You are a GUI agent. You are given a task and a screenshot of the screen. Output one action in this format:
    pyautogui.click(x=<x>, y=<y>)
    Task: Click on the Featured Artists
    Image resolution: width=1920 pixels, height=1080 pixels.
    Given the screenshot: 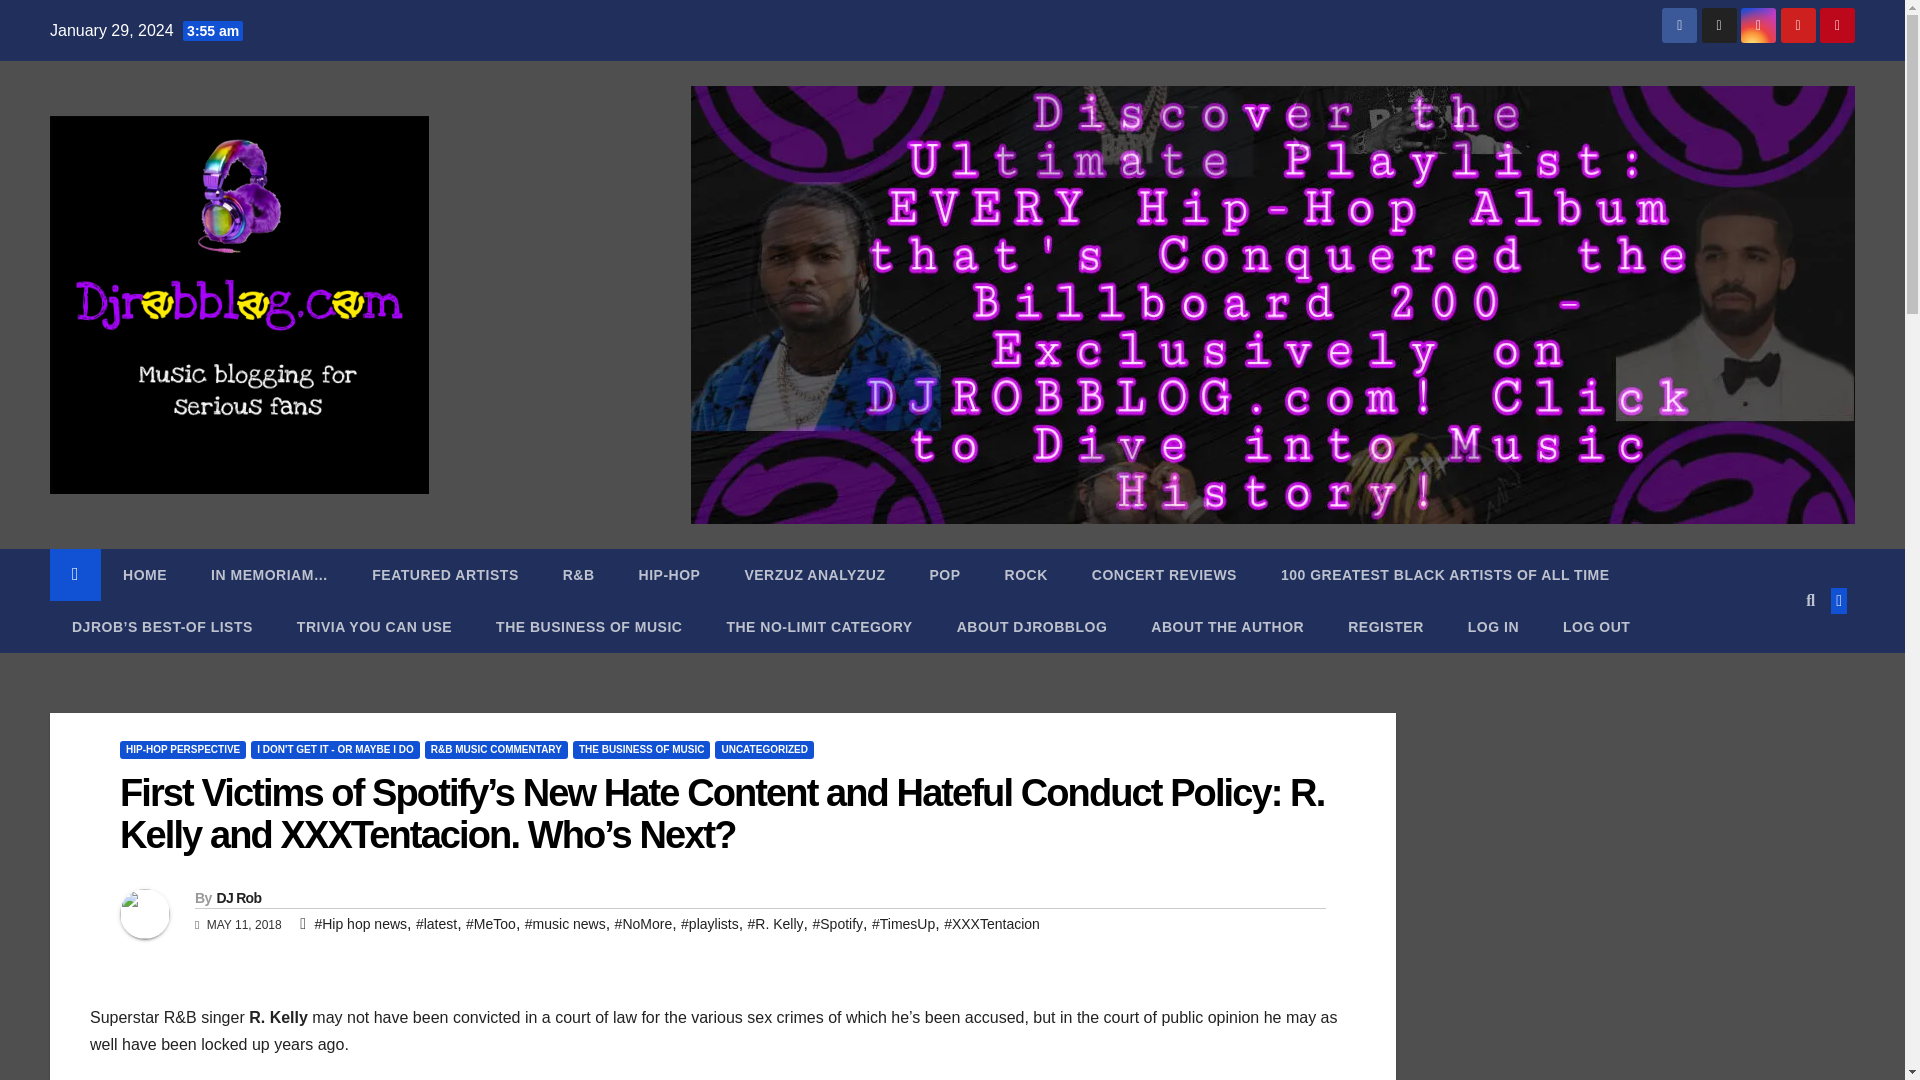 What is the action you would take?
    pyautogui.click(x=444, y=574)
    